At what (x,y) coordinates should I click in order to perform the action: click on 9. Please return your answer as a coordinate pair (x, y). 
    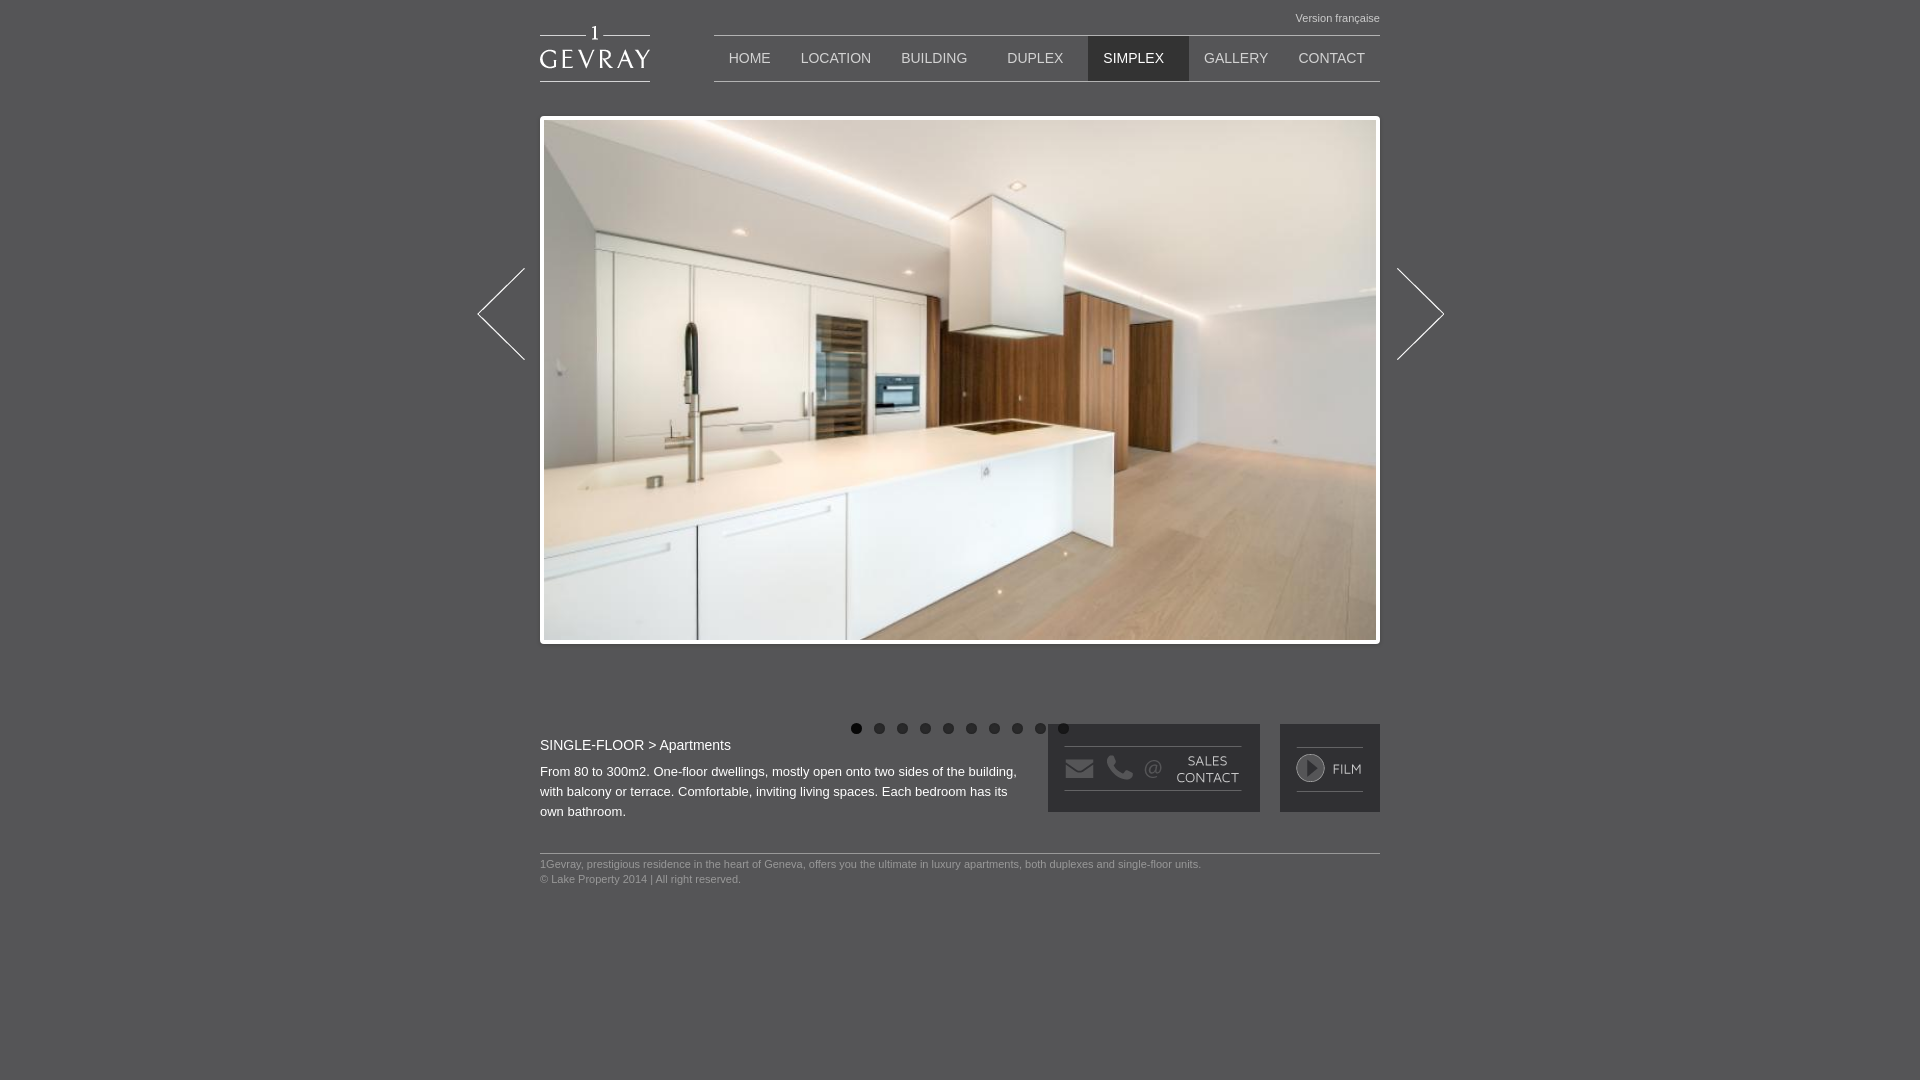
    Looking at the image, I should click on (1040, 728).